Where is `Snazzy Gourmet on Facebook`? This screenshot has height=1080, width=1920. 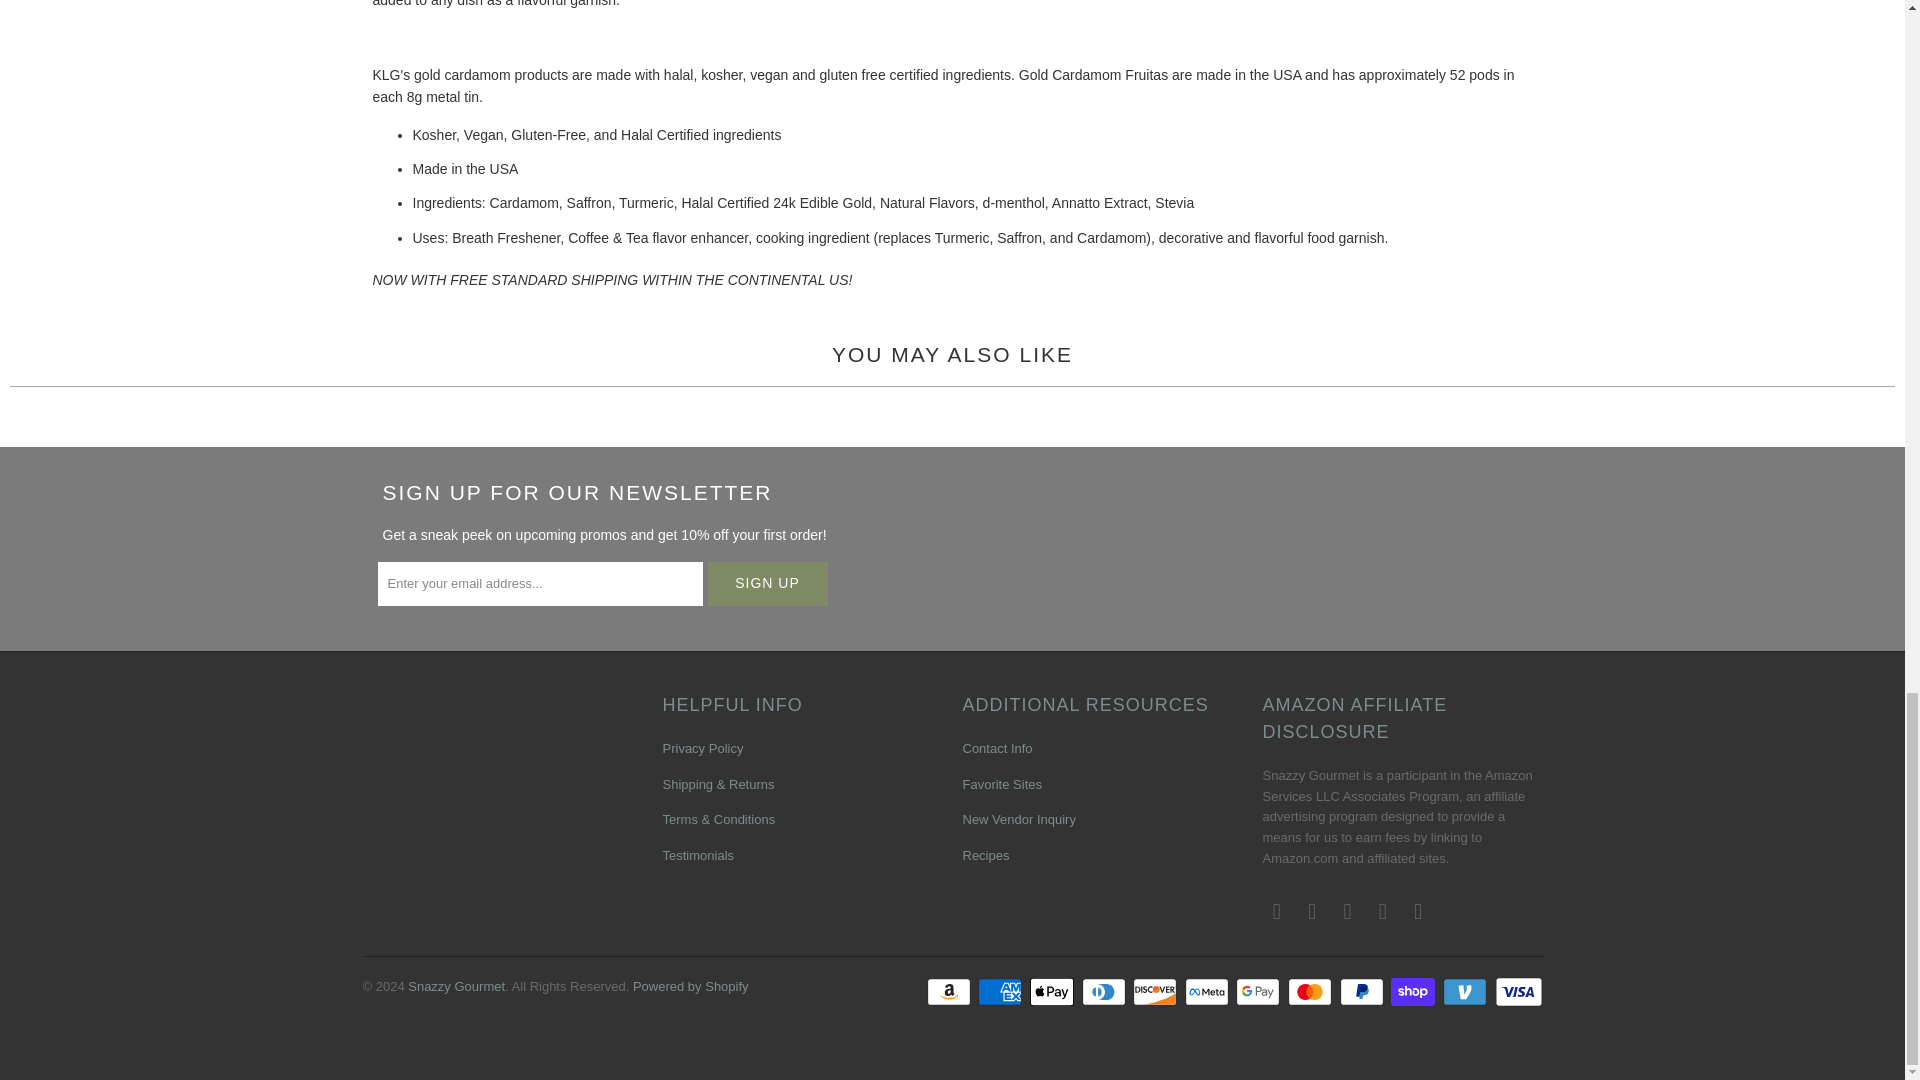 Snazzy Gourmet on Facebook is located at coordinates (1312, 912).